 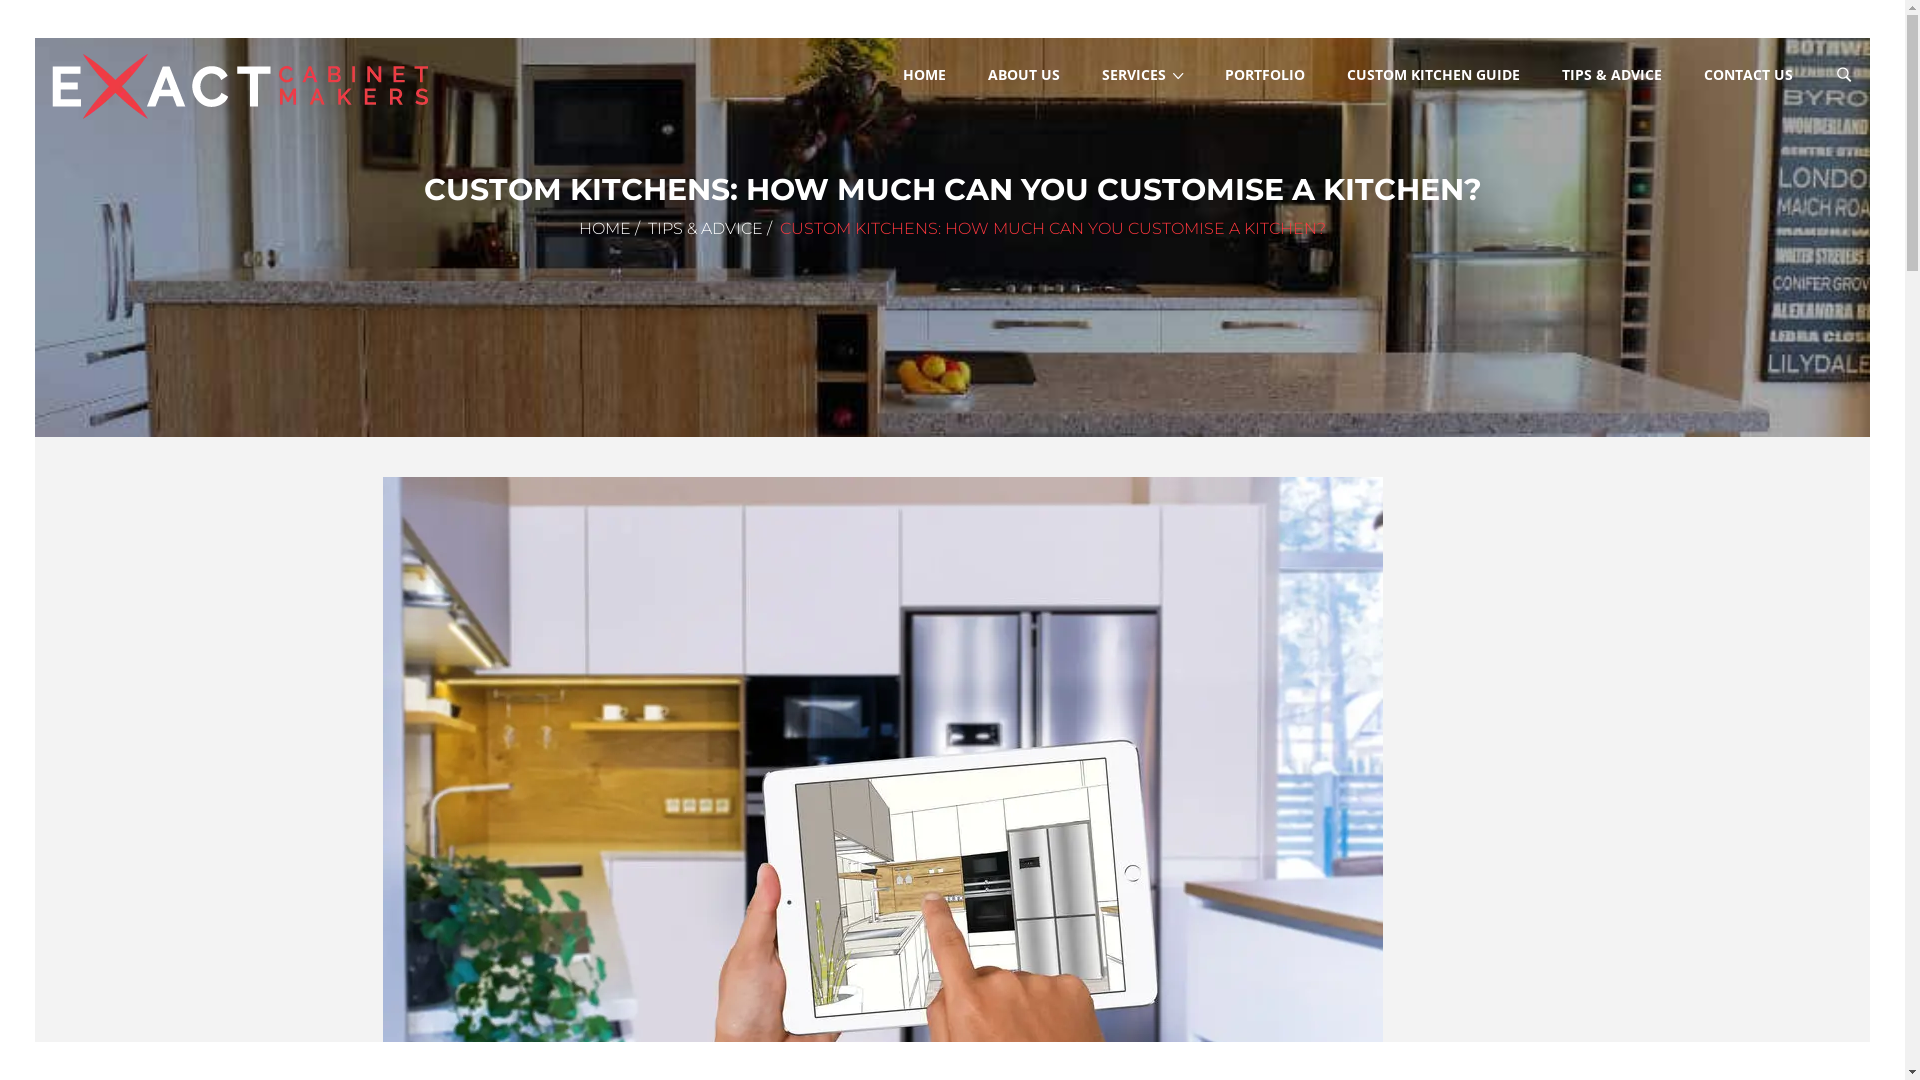 I want to click on TIPS & ADVICE, so click(x=706, y=228).